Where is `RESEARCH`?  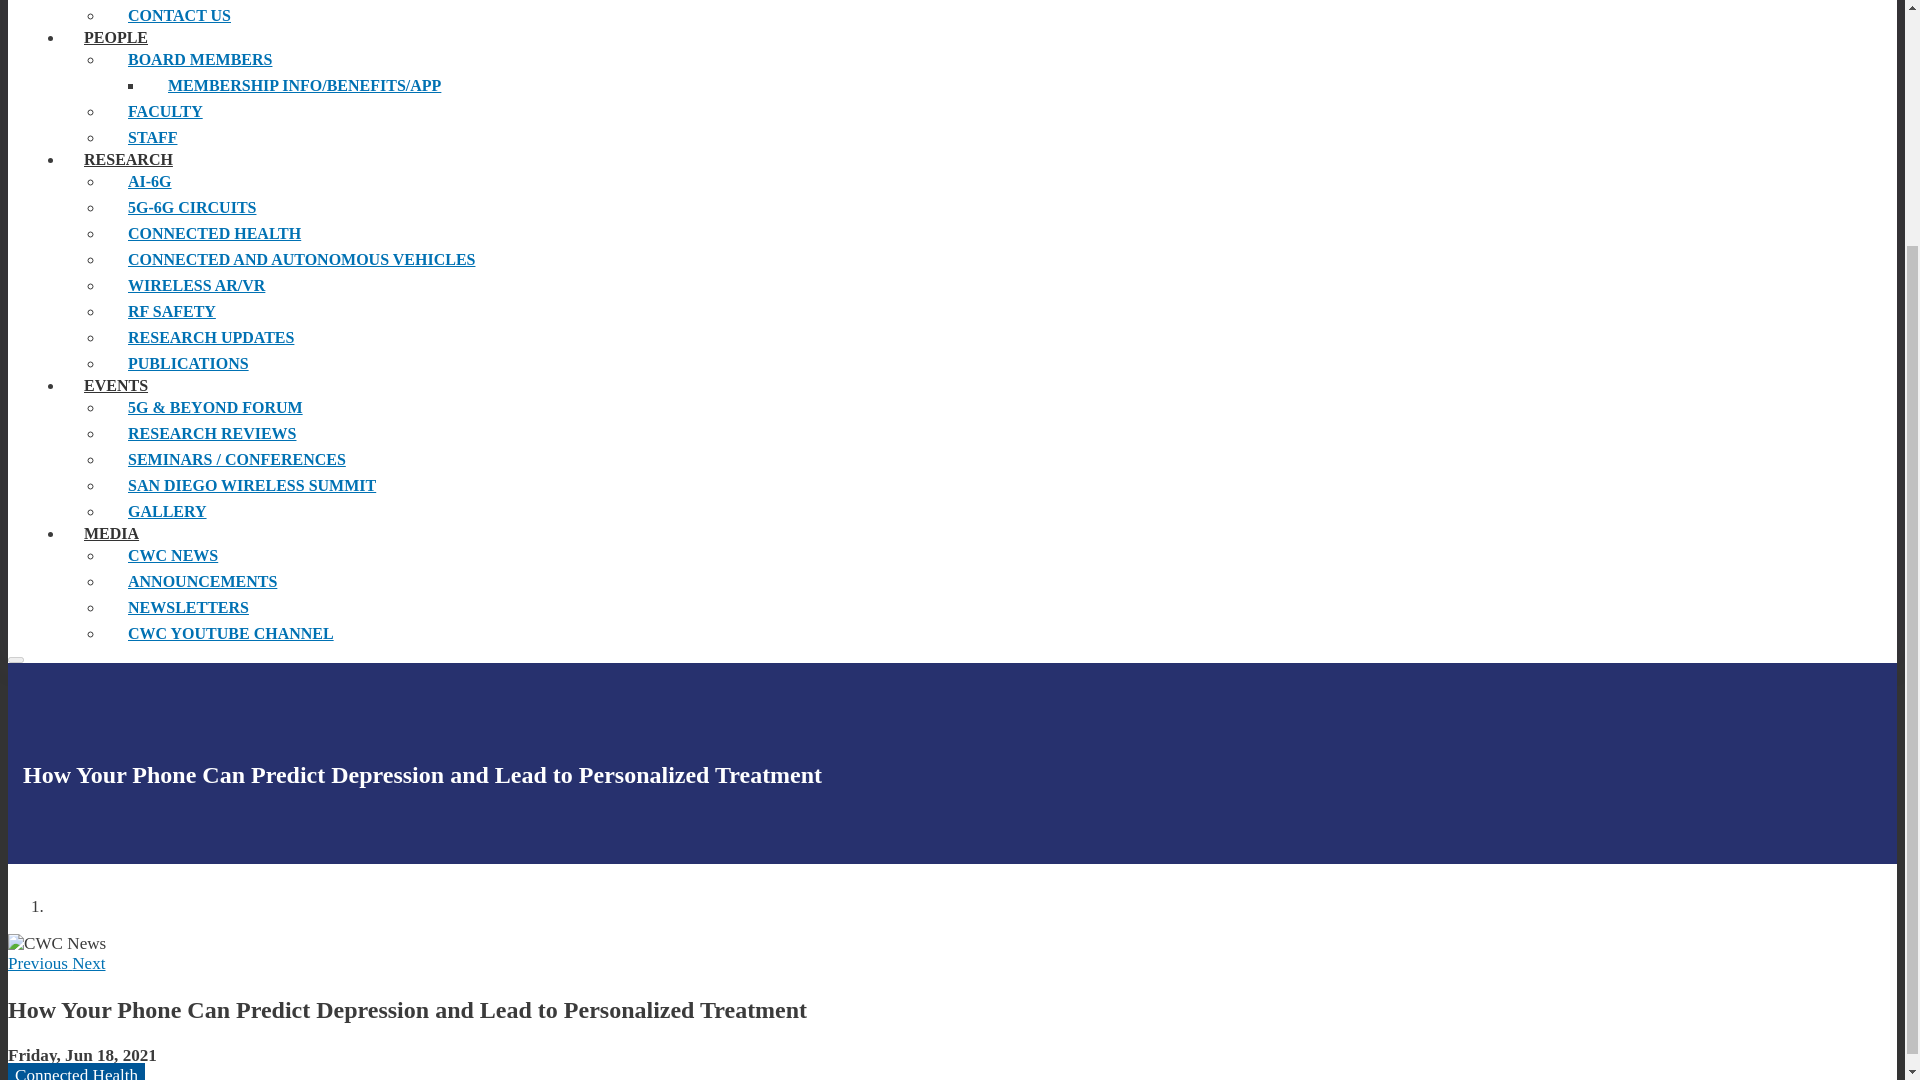 RESEARCH is located at coordinates (128, 160).